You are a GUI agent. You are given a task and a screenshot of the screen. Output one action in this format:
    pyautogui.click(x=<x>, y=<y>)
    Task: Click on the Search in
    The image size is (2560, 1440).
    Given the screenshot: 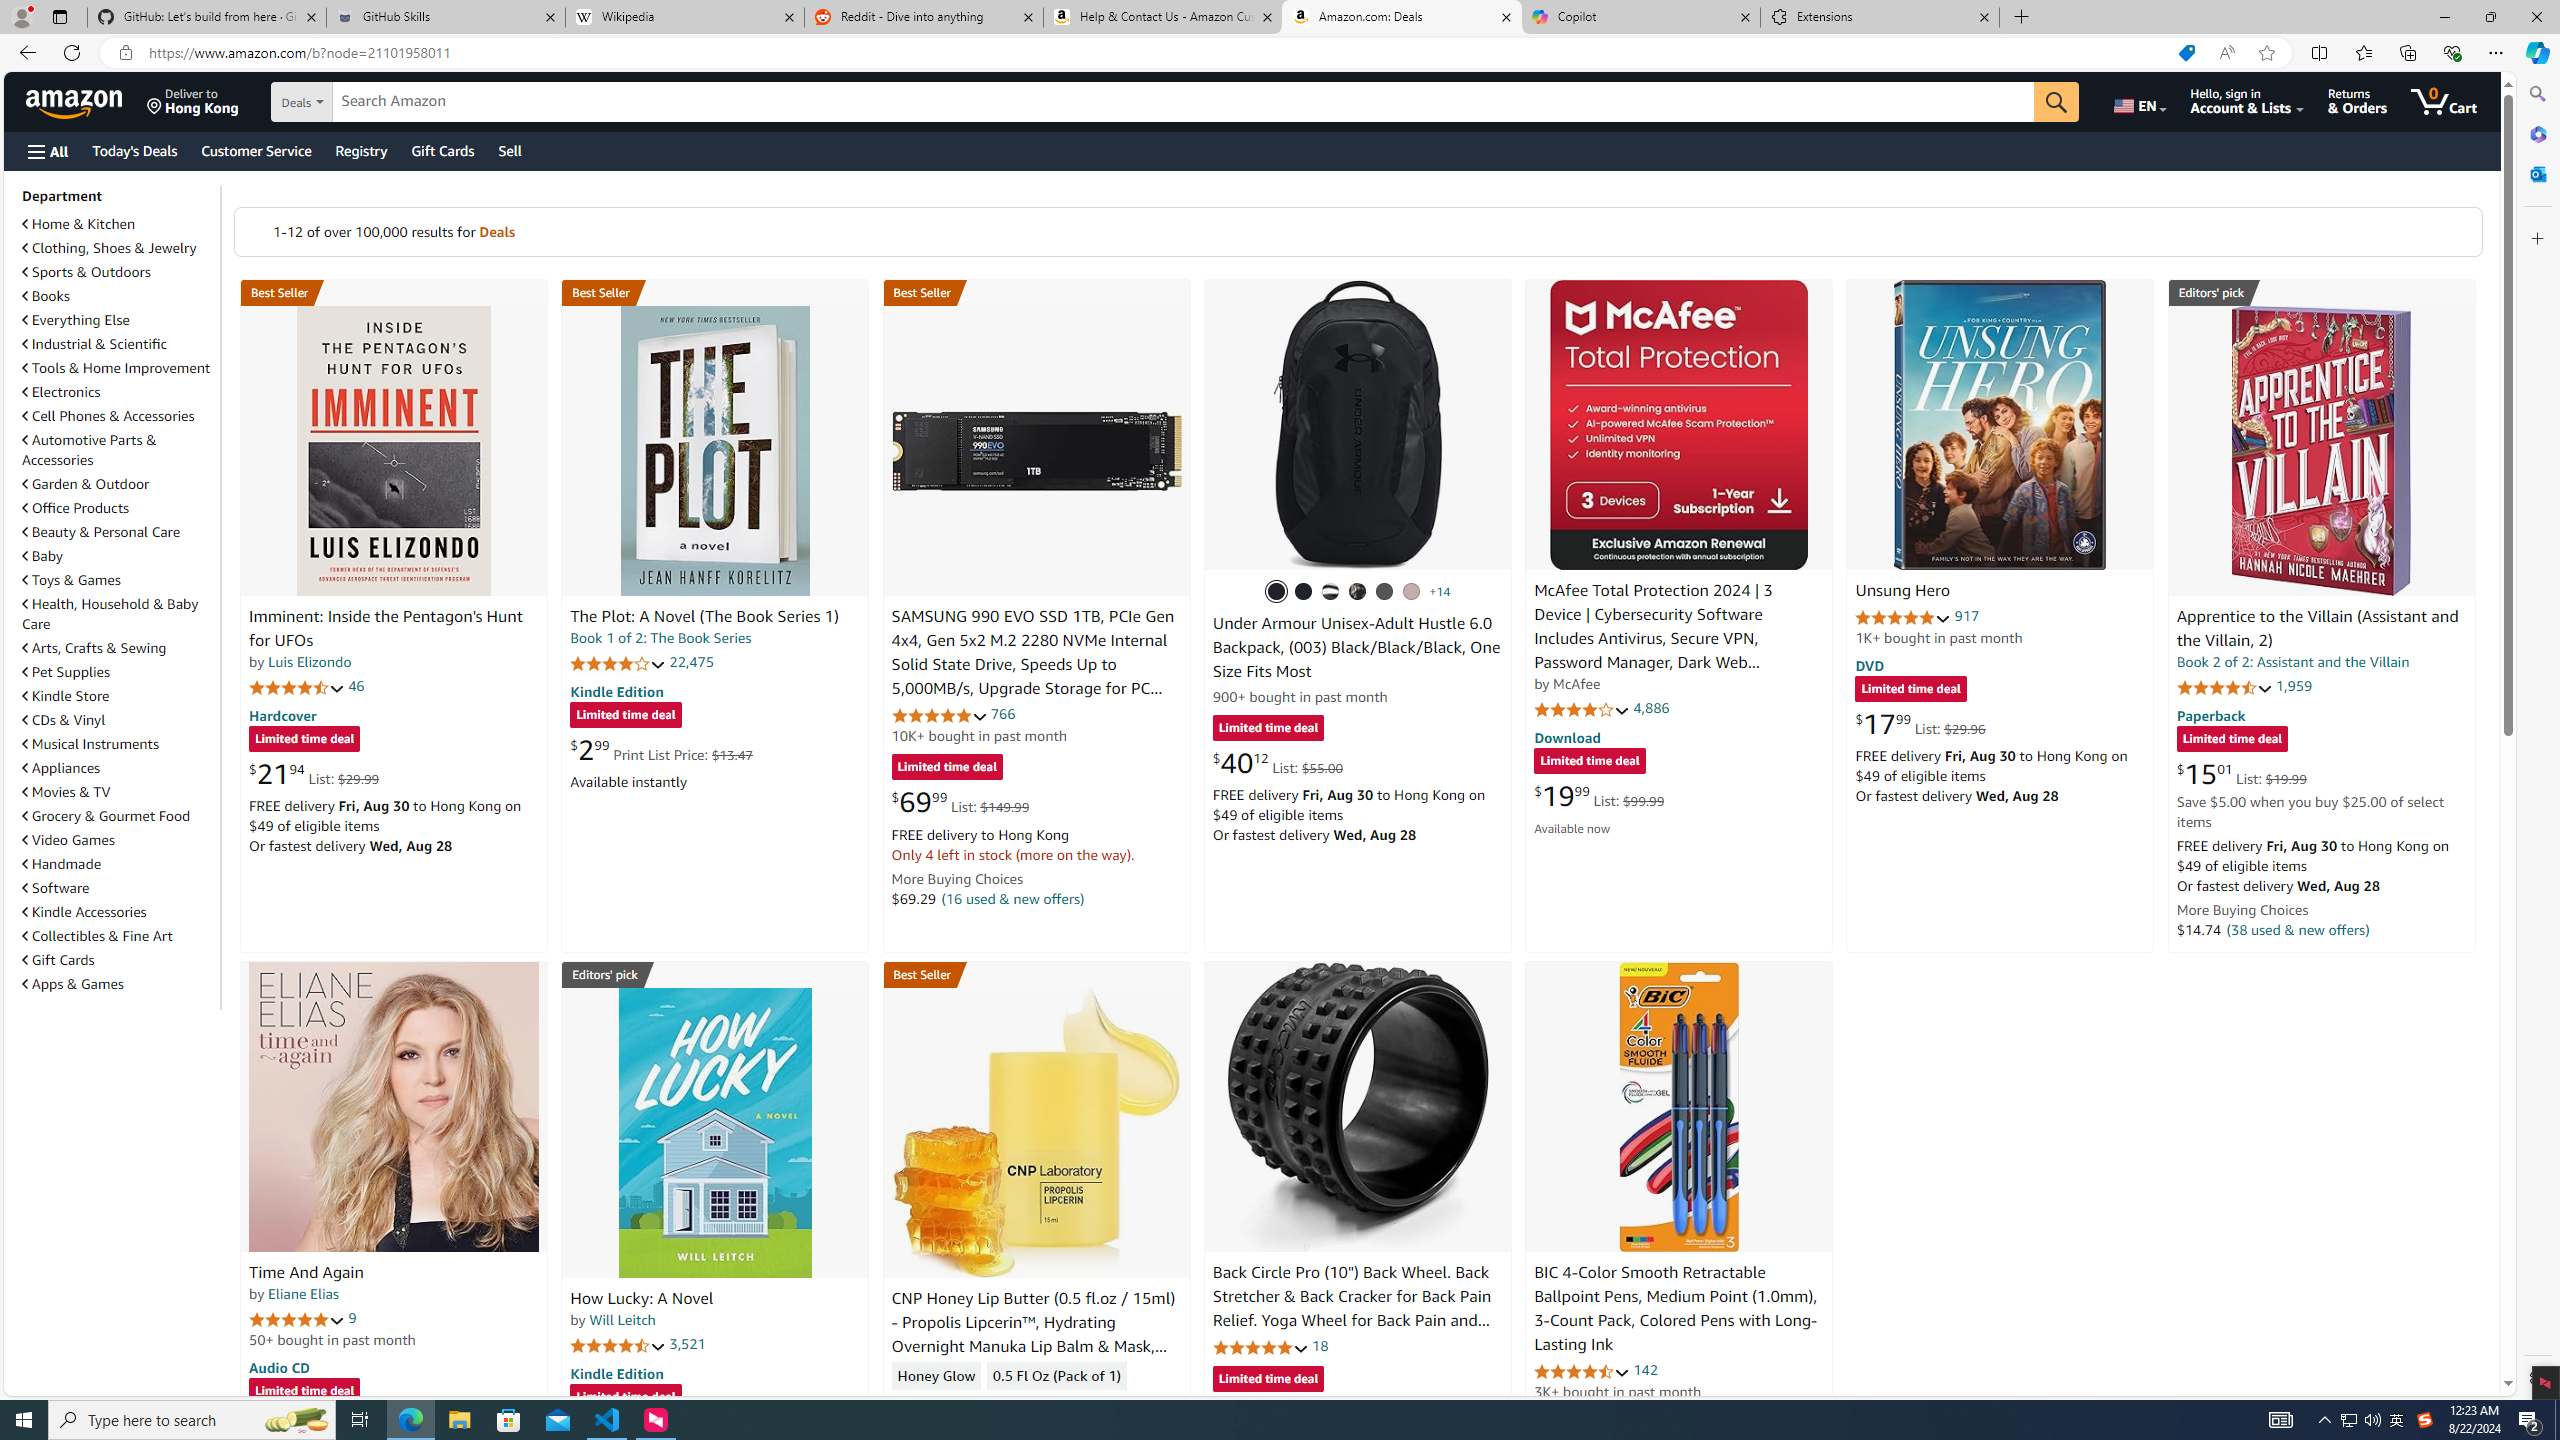 What is the action you would take?
    pyautogui.click(x=371, y=102)
    